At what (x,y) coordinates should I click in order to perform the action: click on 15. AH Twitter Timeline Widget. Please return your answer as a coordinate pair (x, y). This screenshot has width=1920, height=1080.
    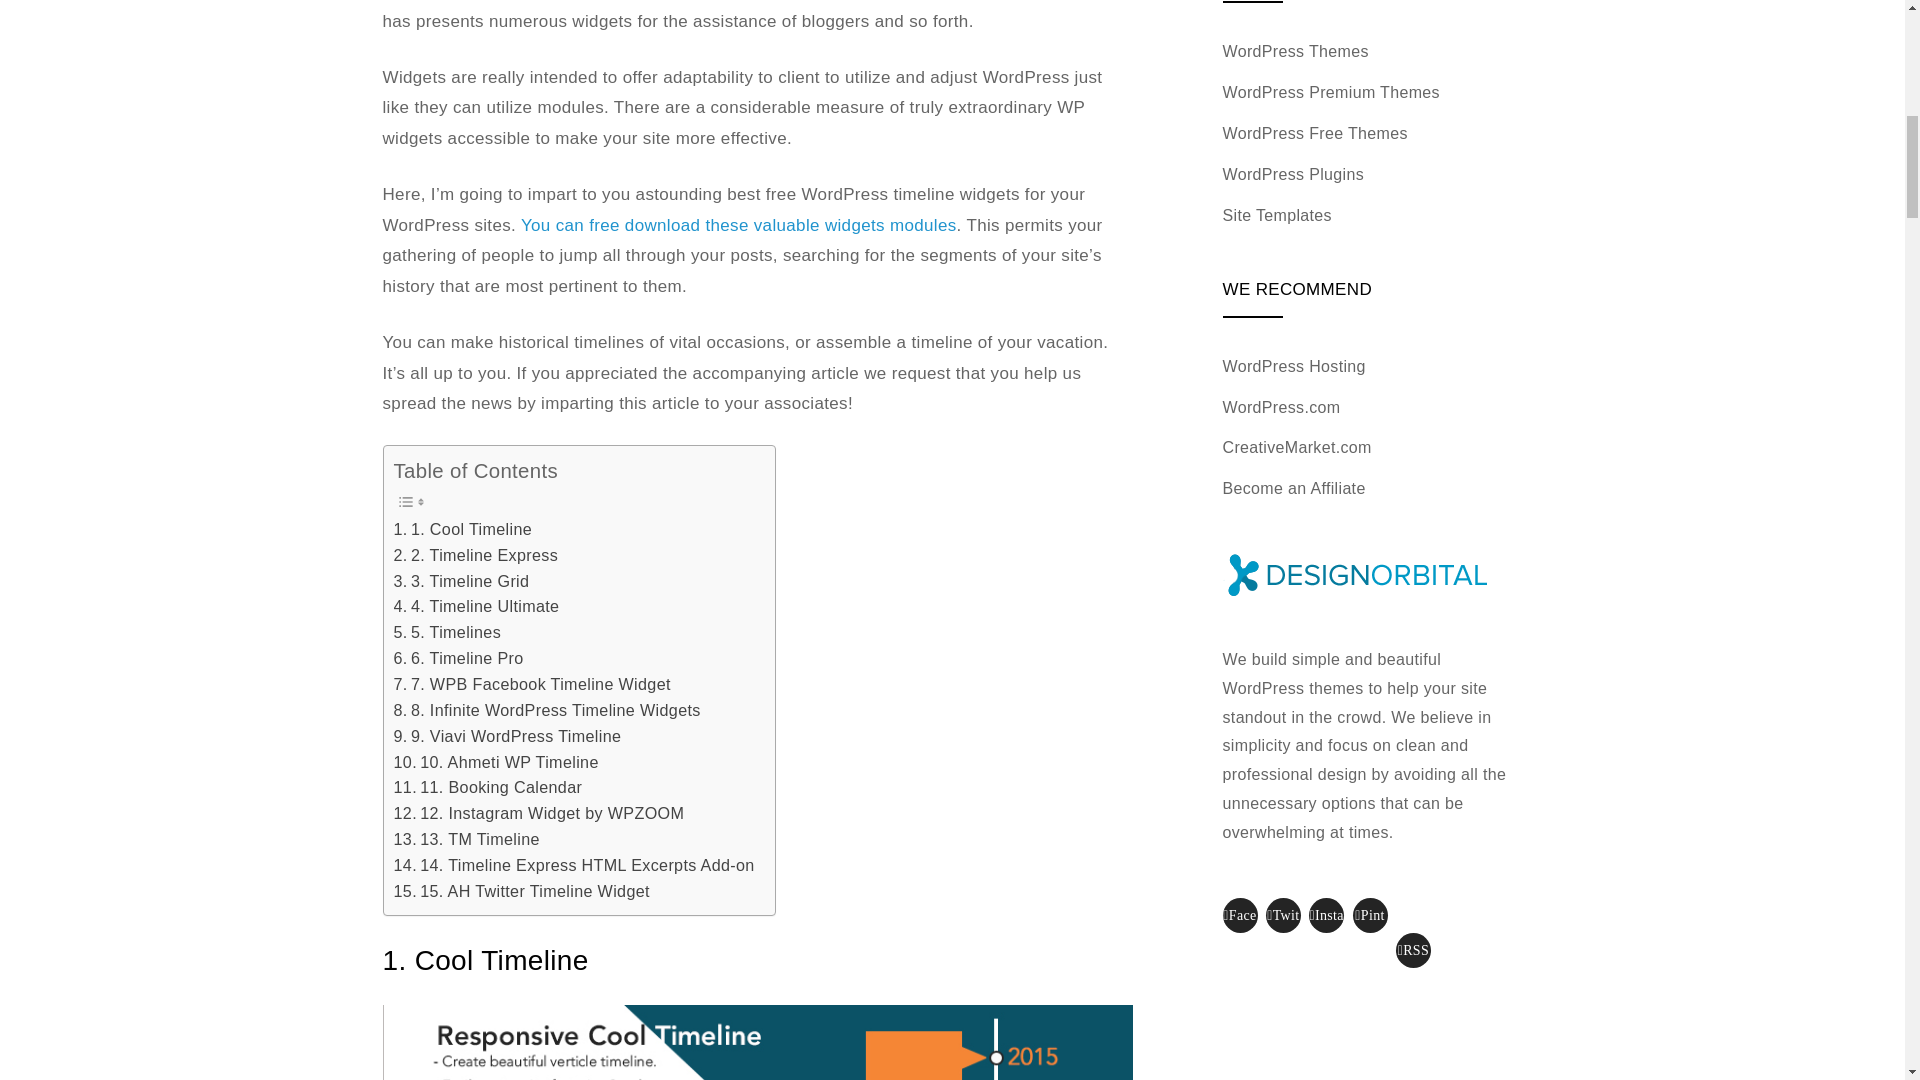
    Looking at the image, I should click on (522, 892).